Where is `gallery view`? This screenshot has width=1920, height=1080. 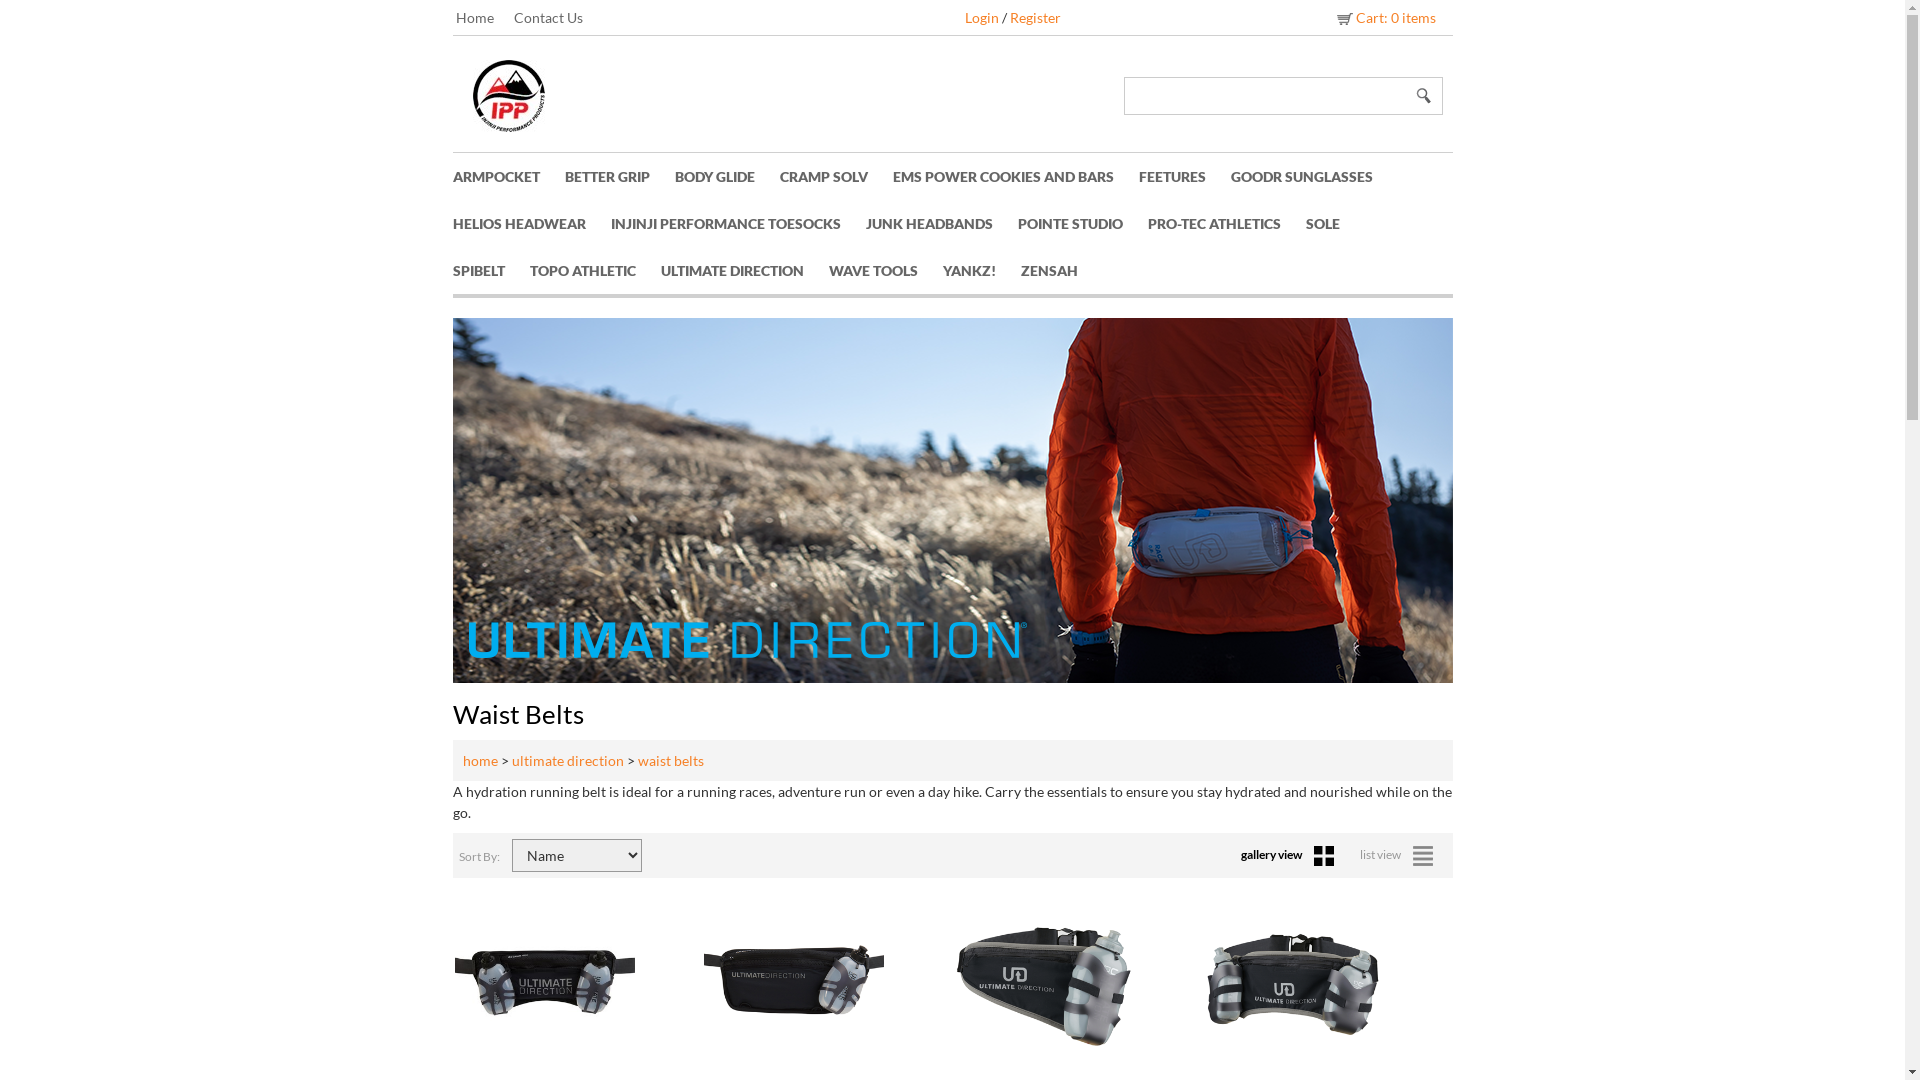
gallery view is located at coordinates (1292, 854).